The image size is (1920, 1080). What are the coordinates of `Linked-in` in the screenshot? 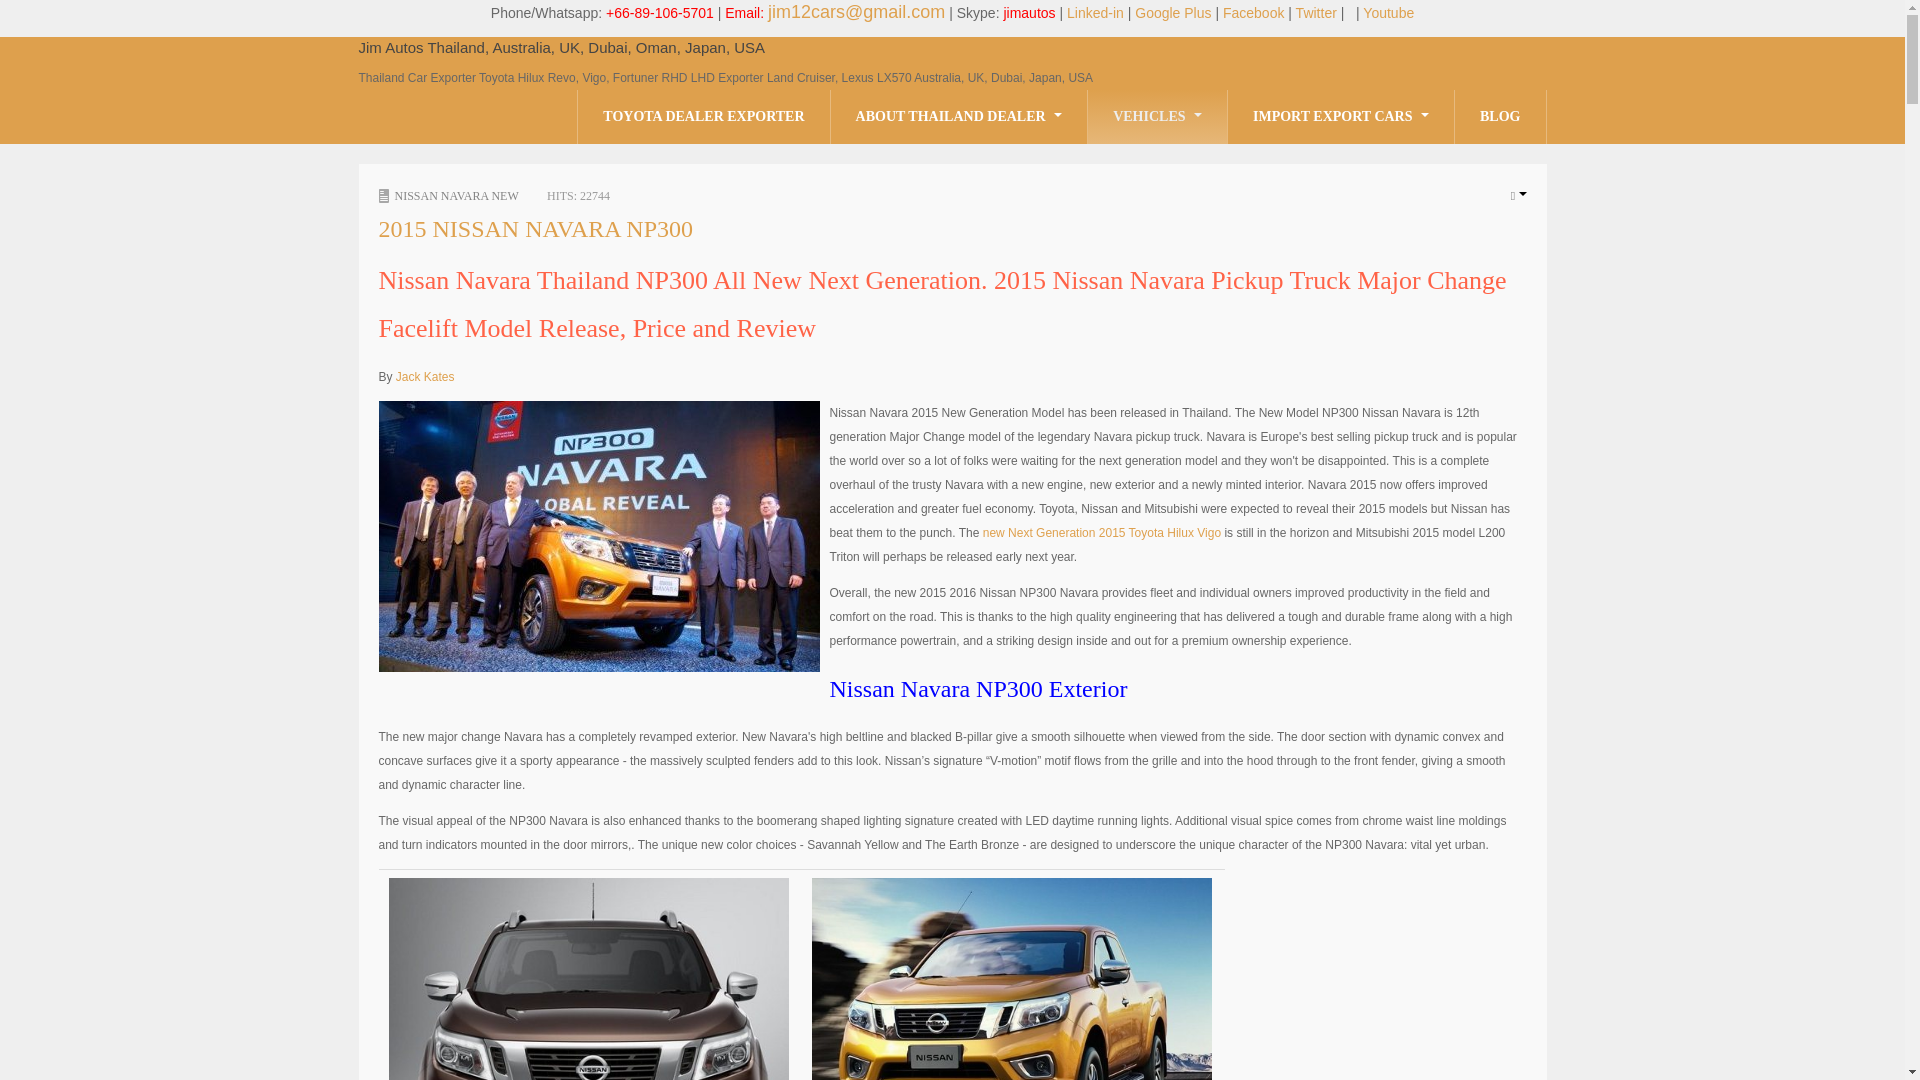 It's located at (1095, 12).